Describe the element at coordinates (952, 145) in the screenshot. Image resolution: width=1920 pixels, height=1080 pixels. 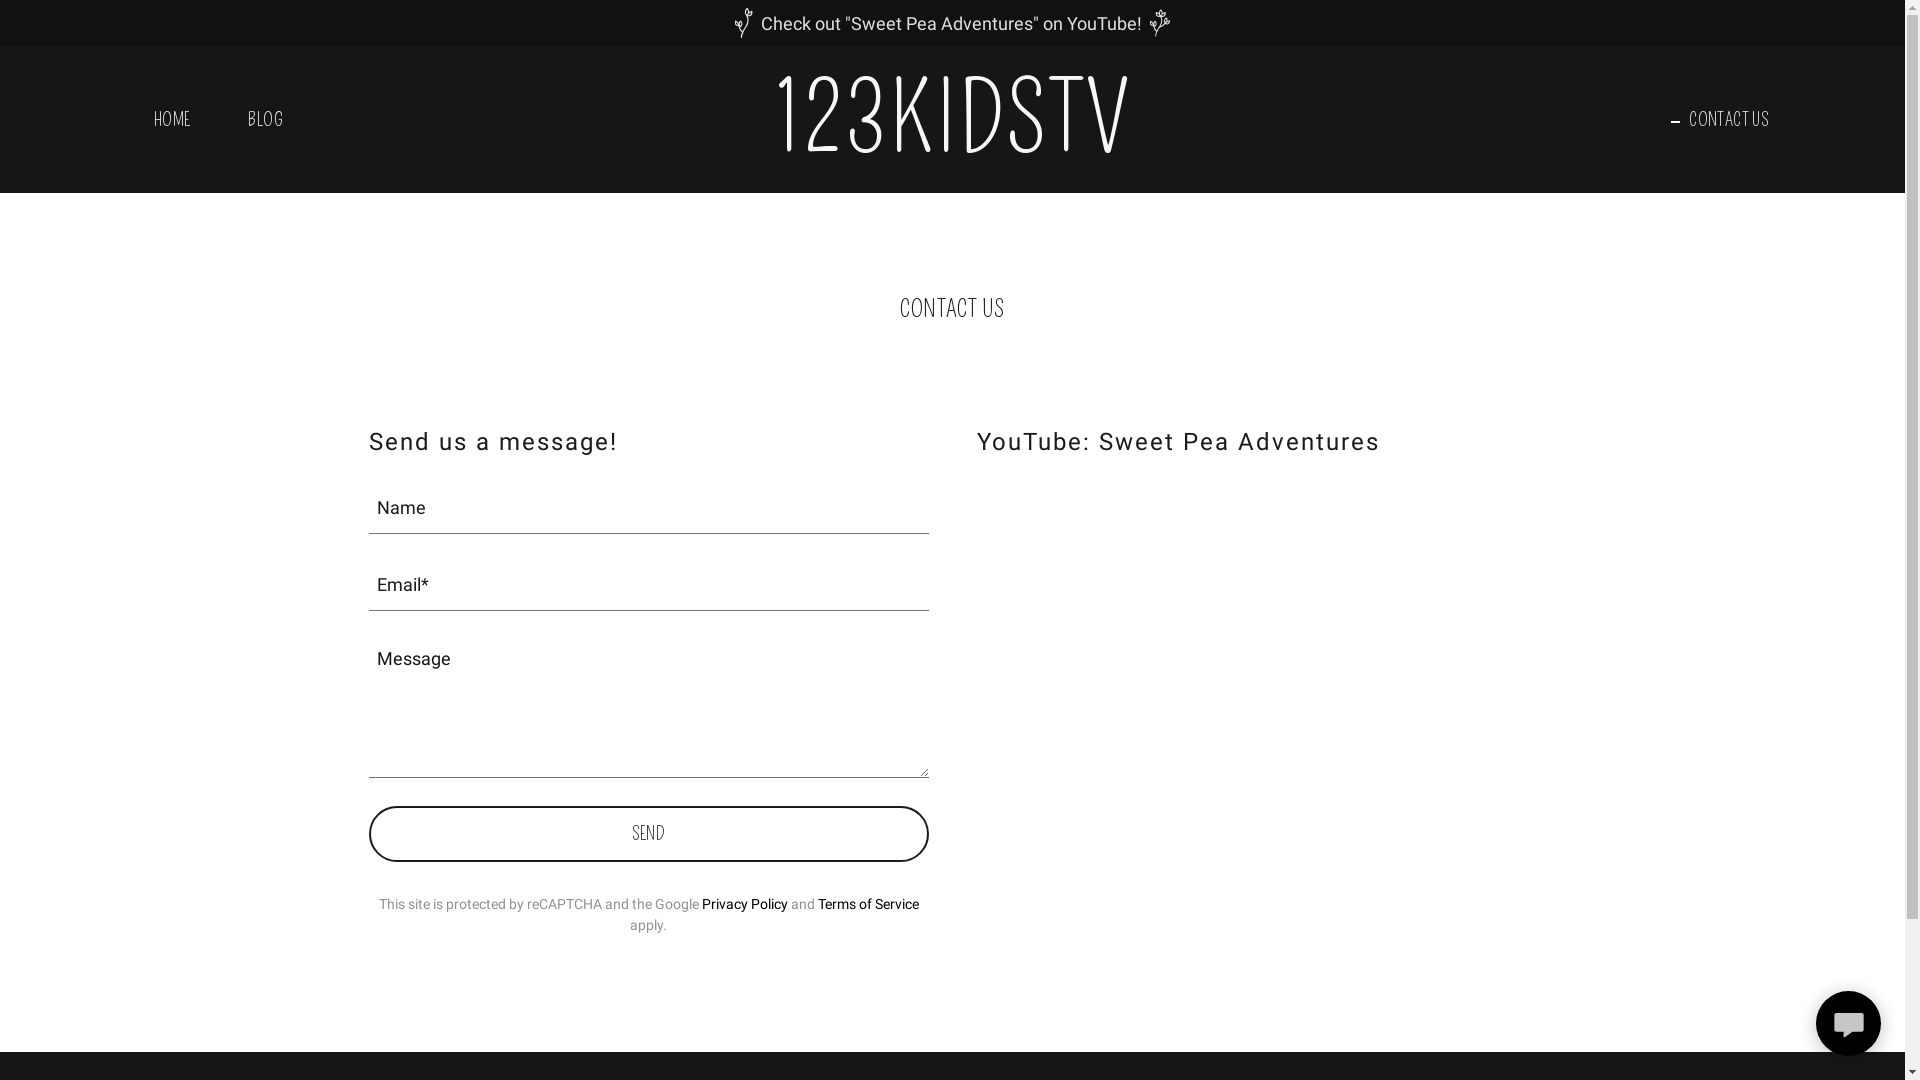
I see `123KIDSTV` at that location.